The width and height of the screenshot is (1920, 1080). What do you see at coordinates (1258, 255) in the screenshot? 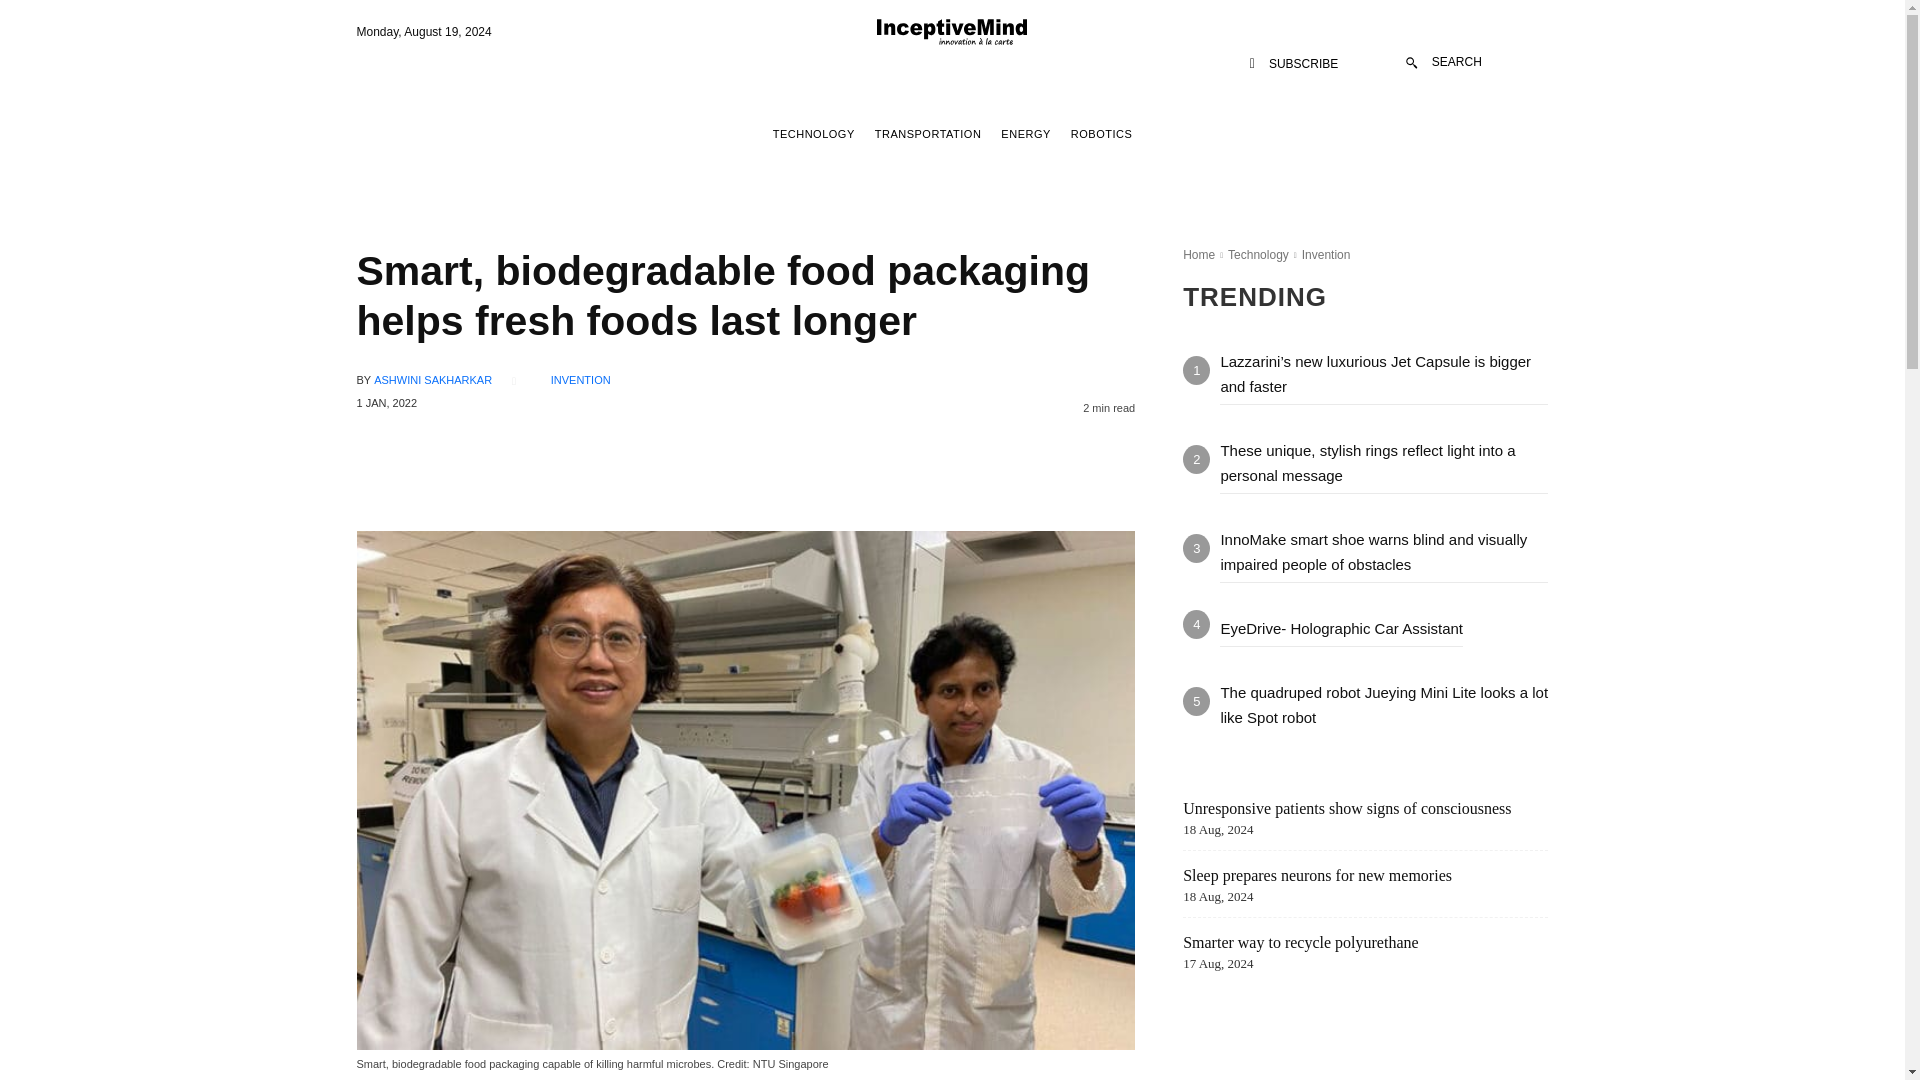
I see `Technology` at bounding box center [1258, 255].